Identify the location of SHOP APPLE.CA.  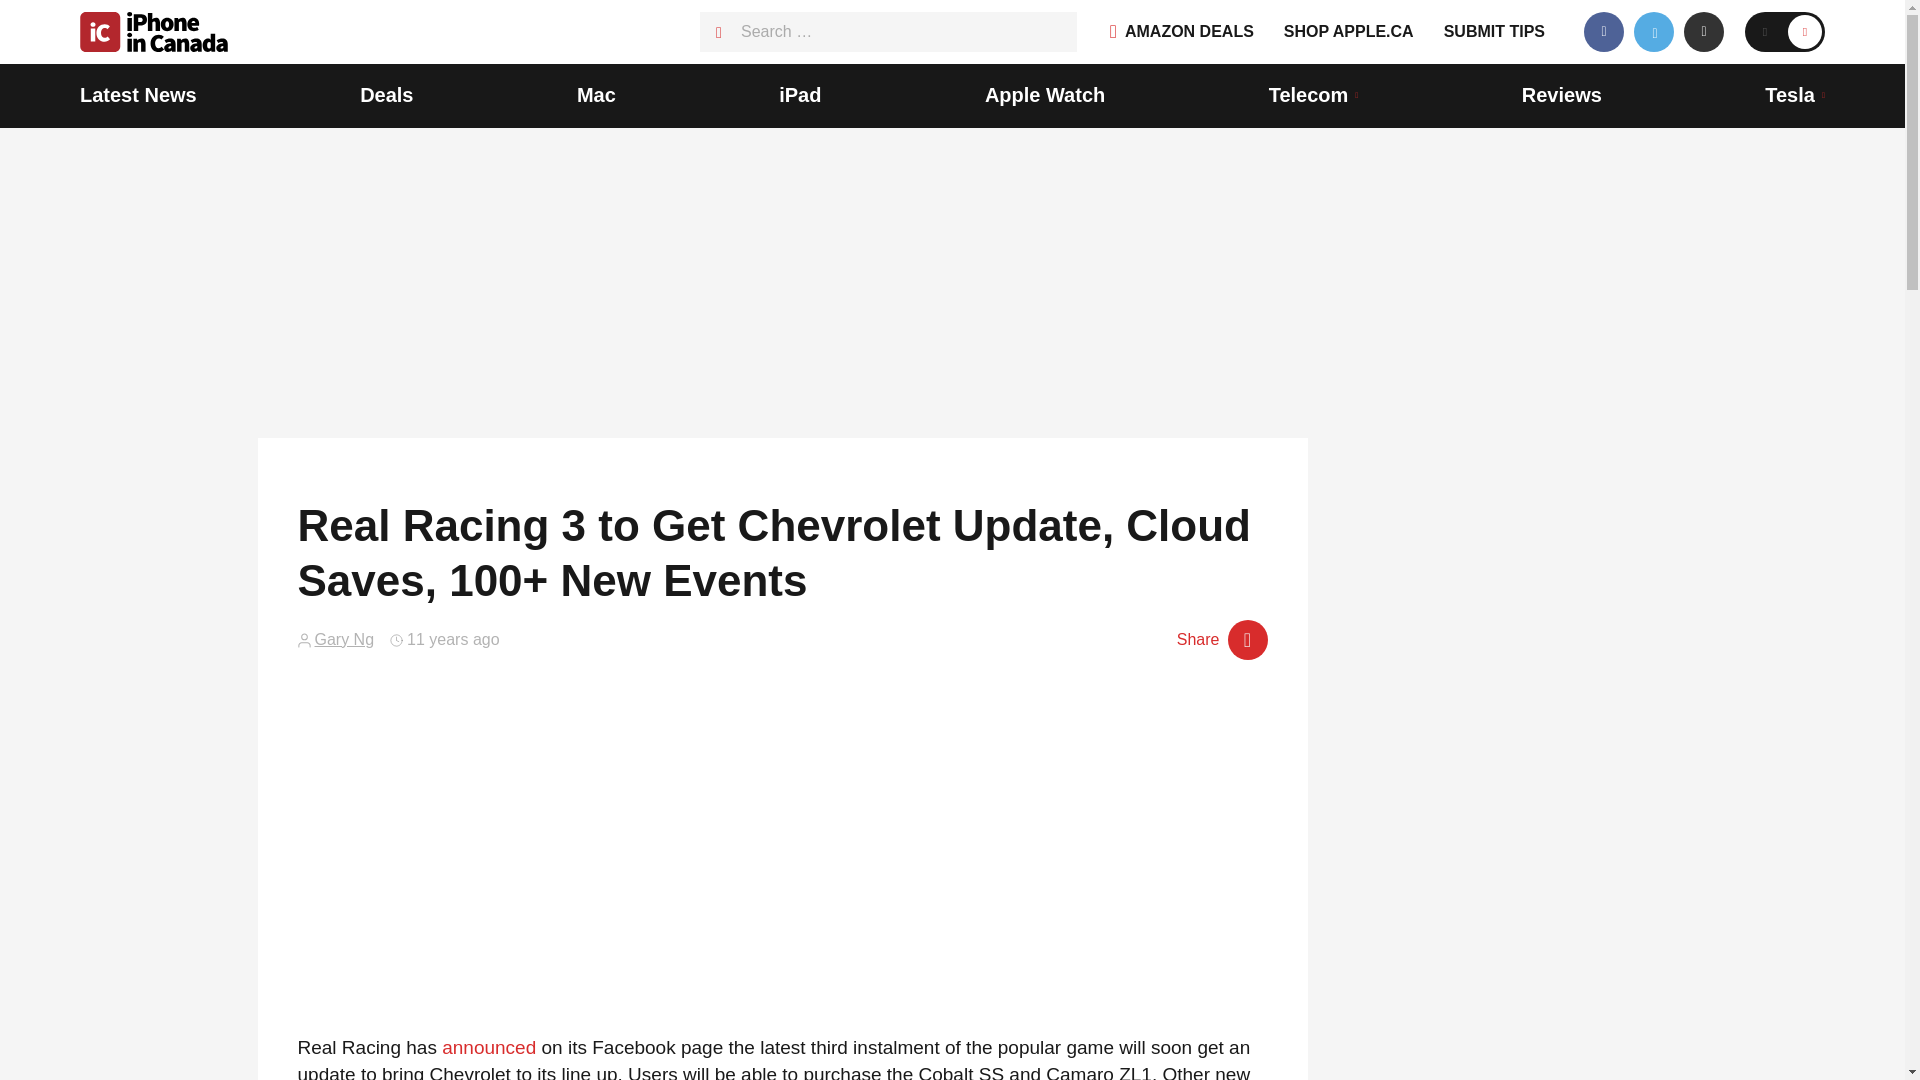
(1348, 32).